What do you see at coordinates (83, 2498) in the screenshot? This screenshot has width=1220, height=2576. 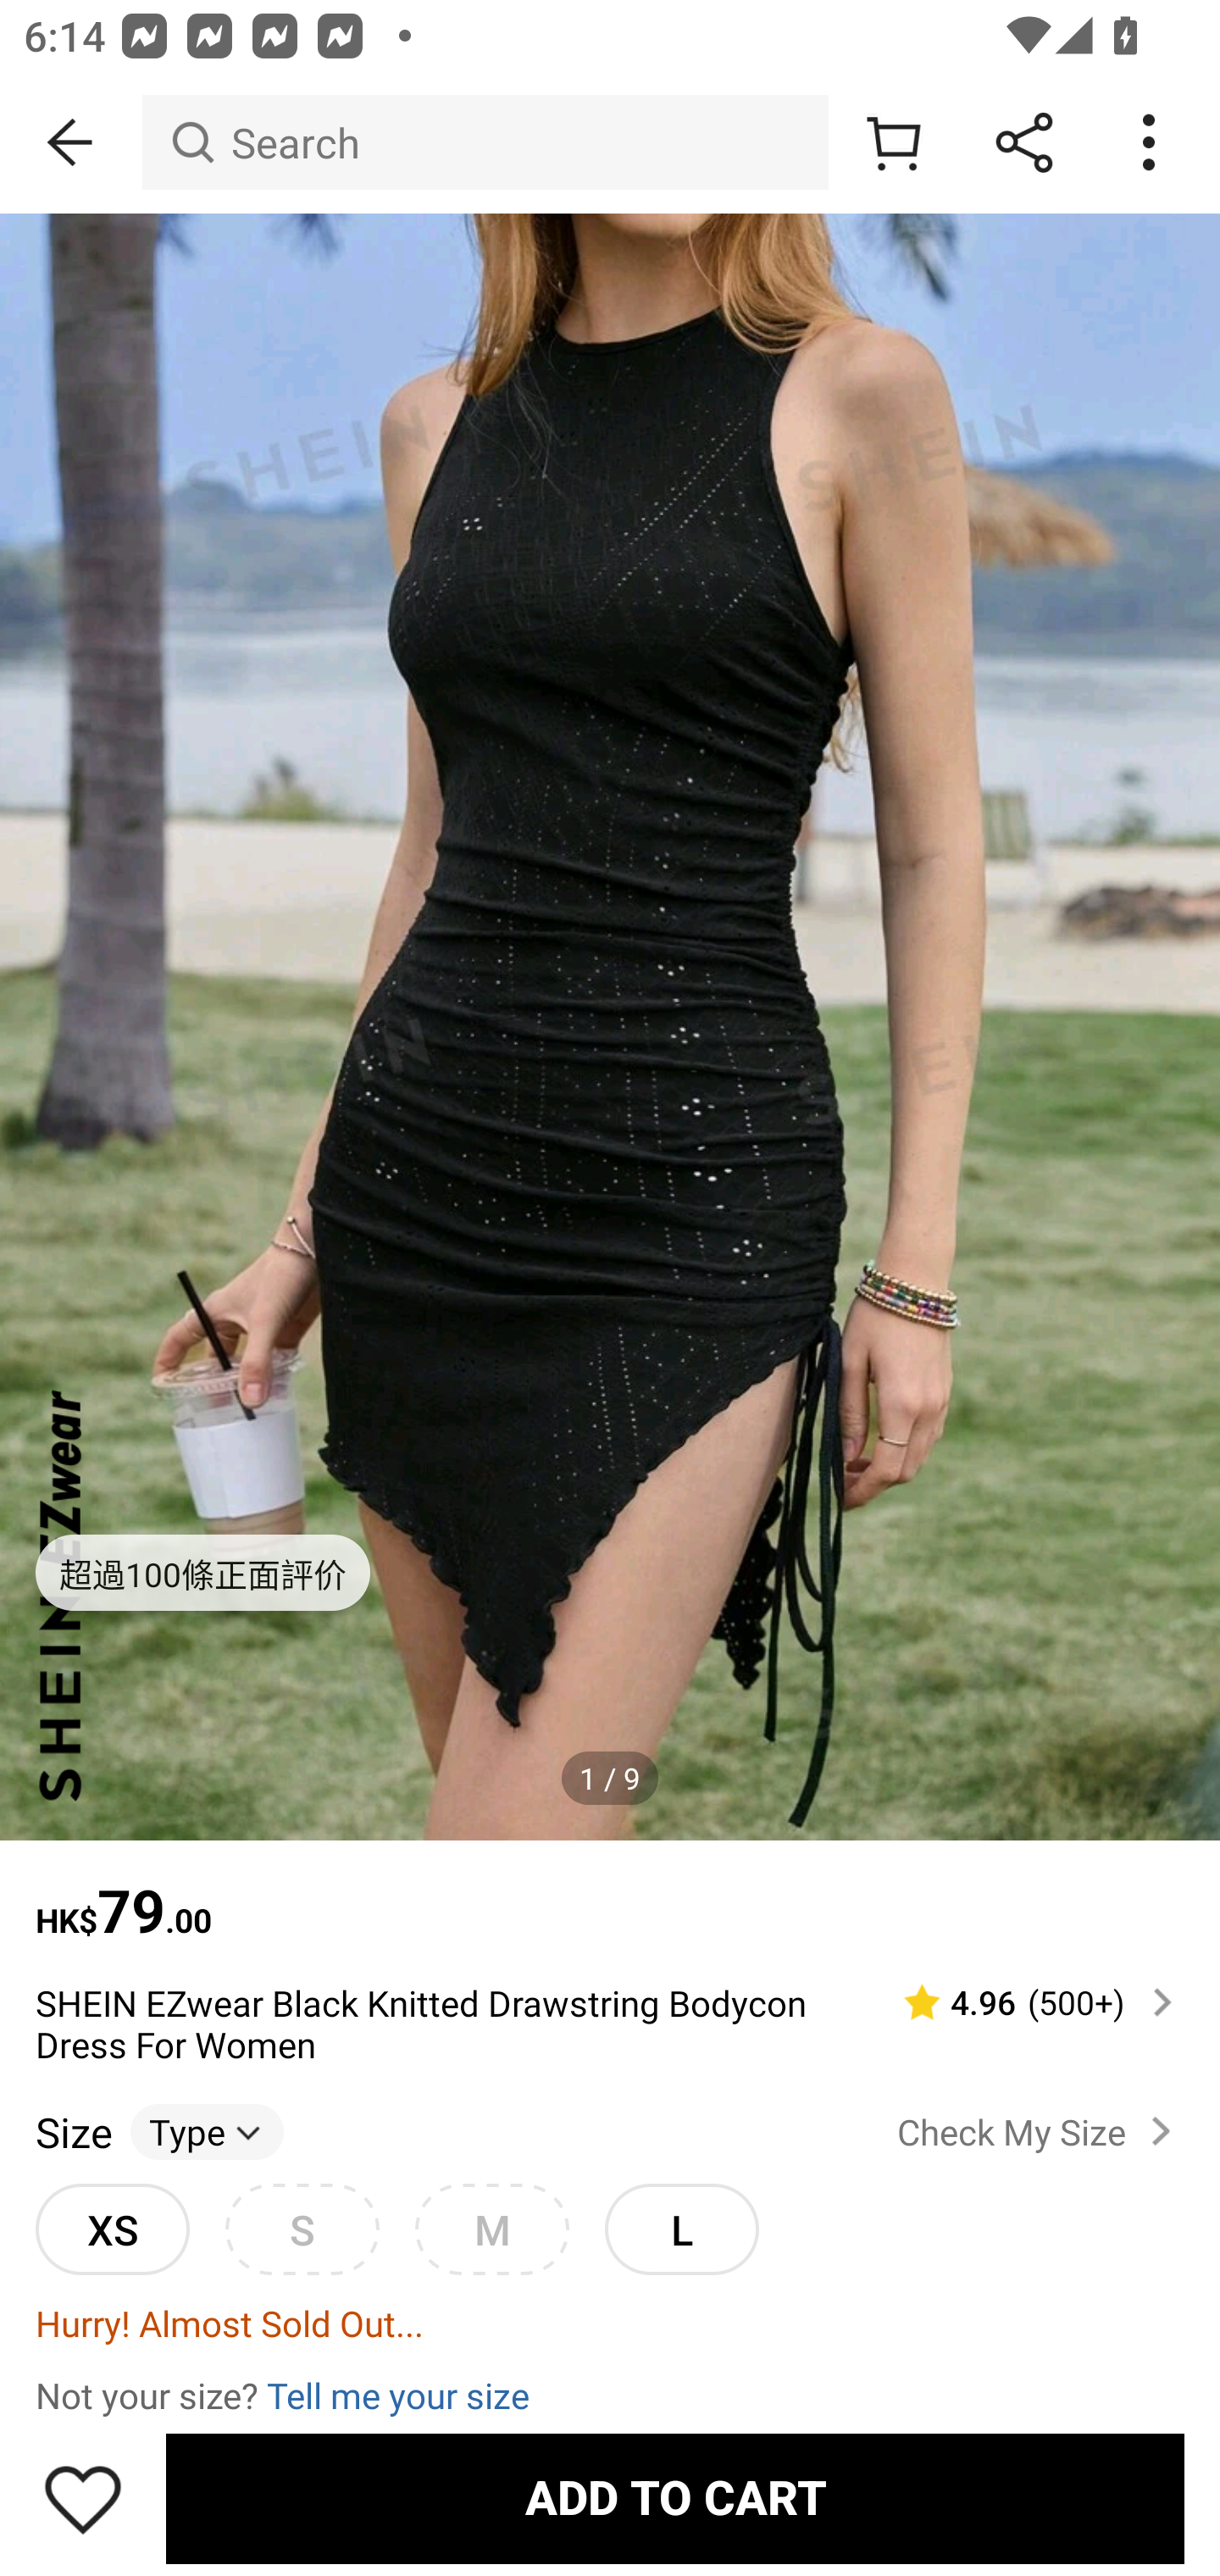 I see `Save` at bounding box center [83, 2498].